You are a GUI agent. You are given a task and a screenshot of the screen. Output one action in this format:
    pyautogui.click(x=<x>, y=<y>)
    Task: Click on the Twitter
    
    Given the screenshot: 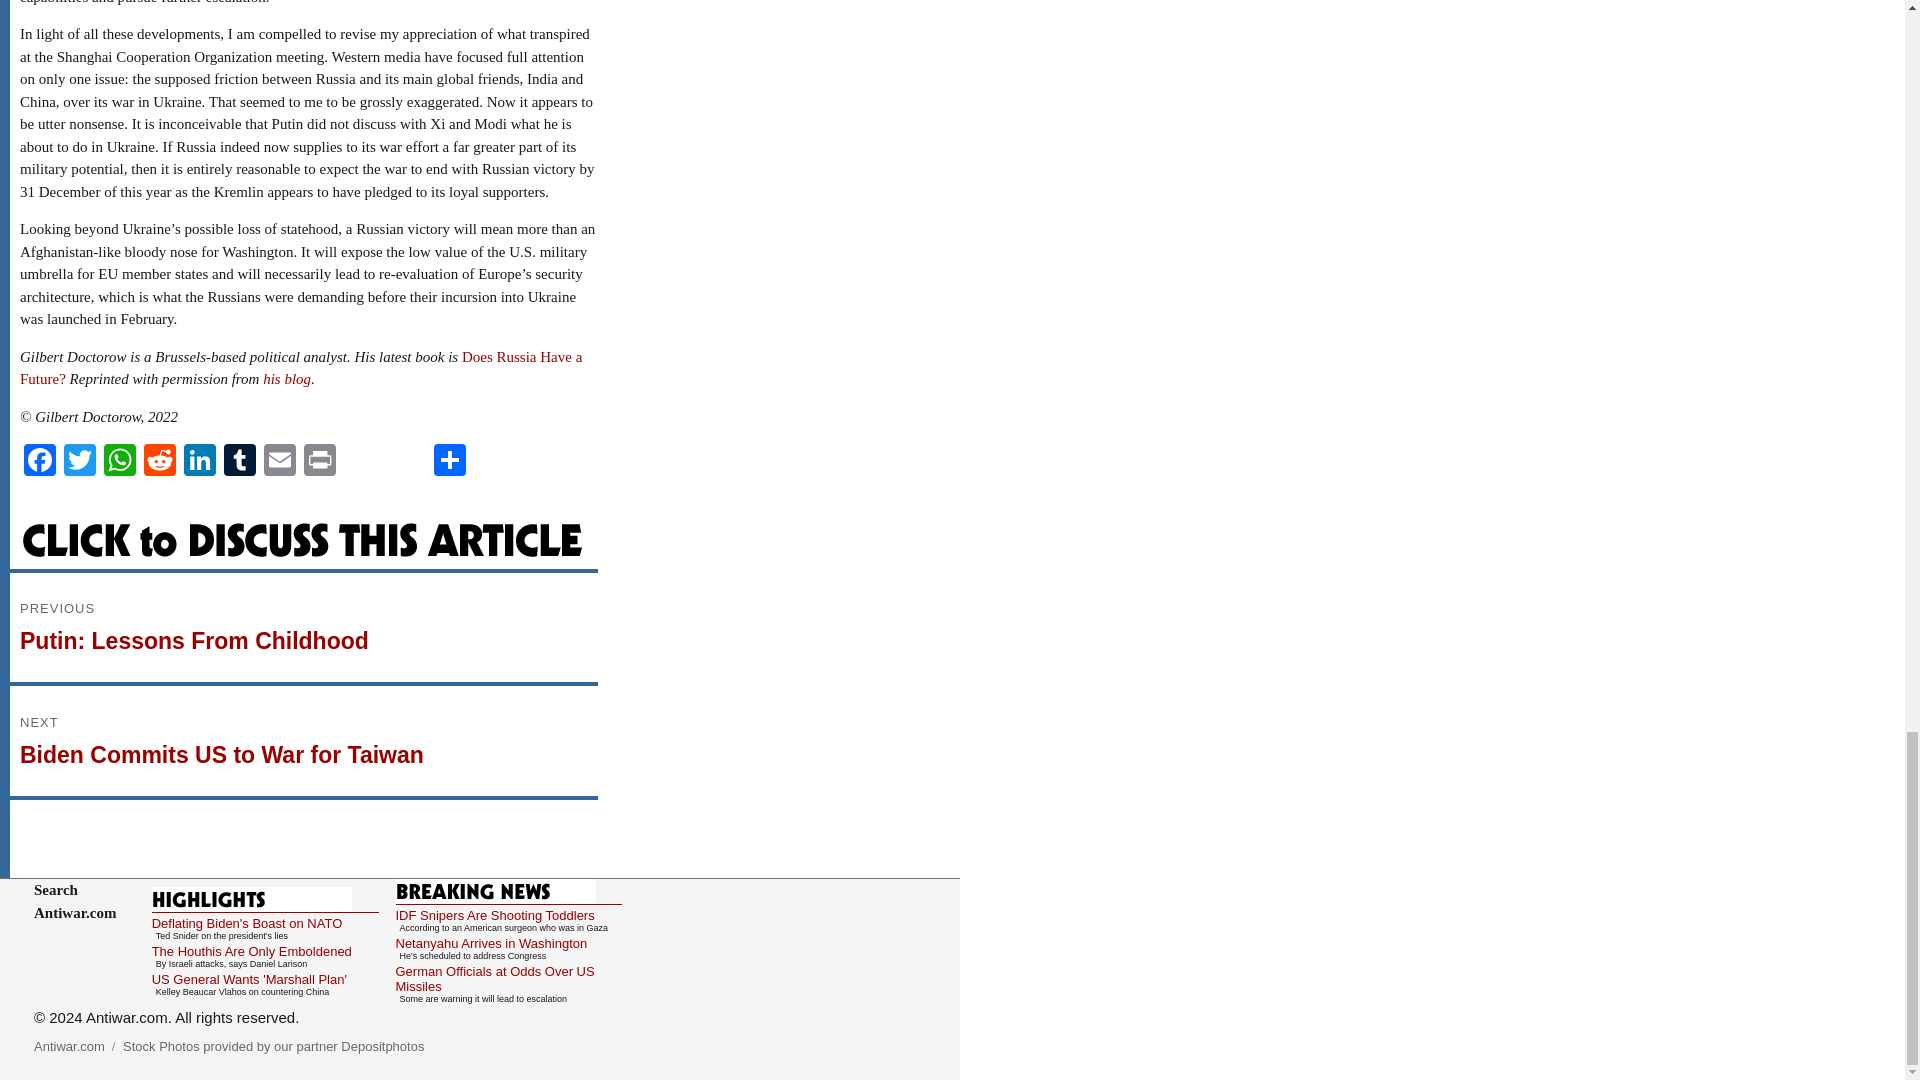 What is the action you would take?
    pyautogui.click(x=287, y=378)
    